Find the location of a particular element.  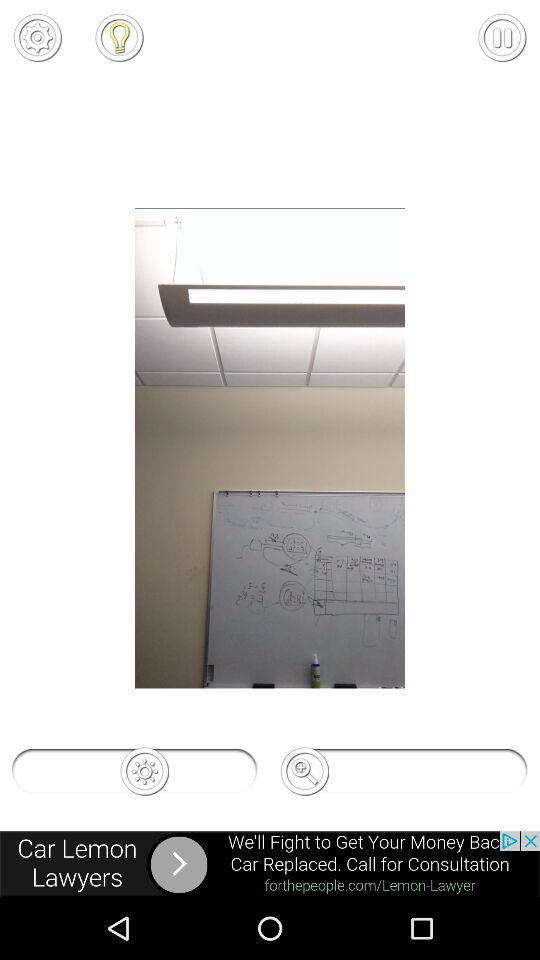

click to pause is located at coordinates (502, 37).